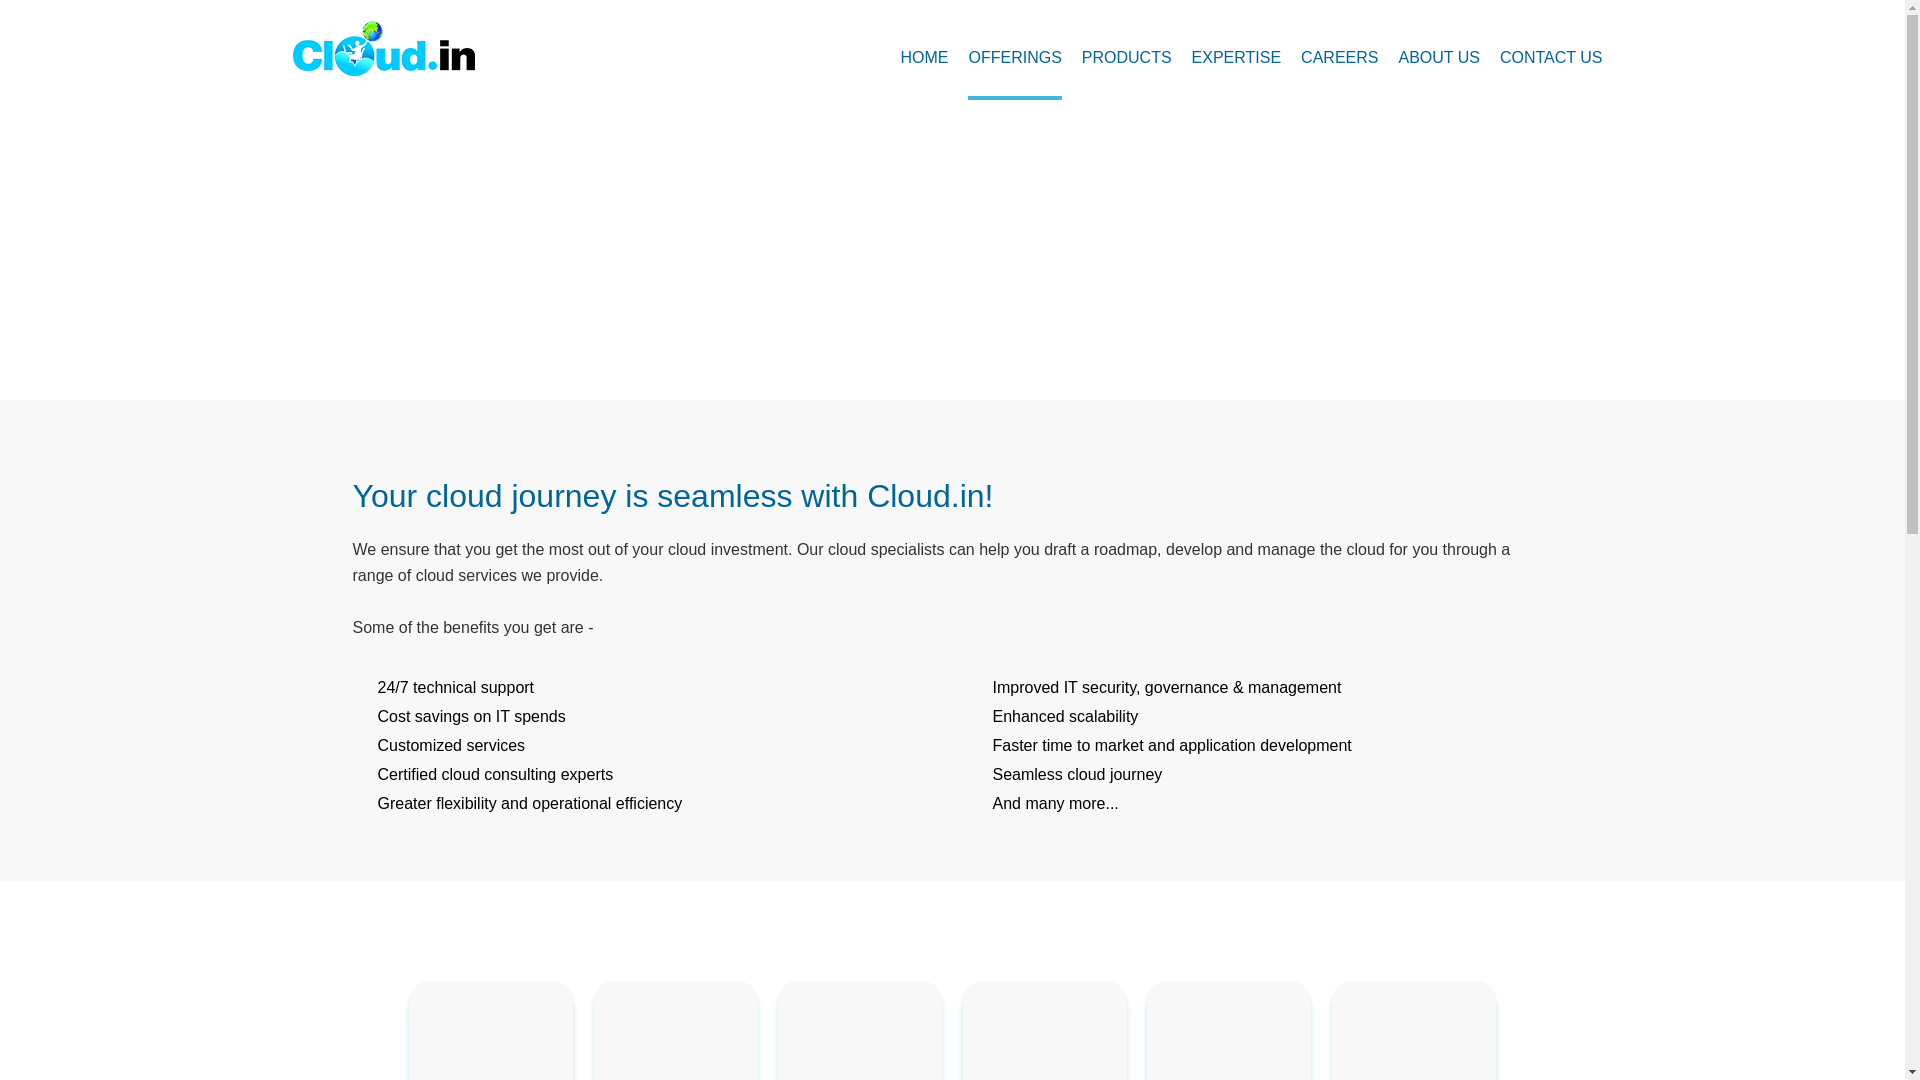  What do you see at coordinates (1014, 58) in the screenshot?
I see `OFFERINGS` at bounding box center [1014, 58].